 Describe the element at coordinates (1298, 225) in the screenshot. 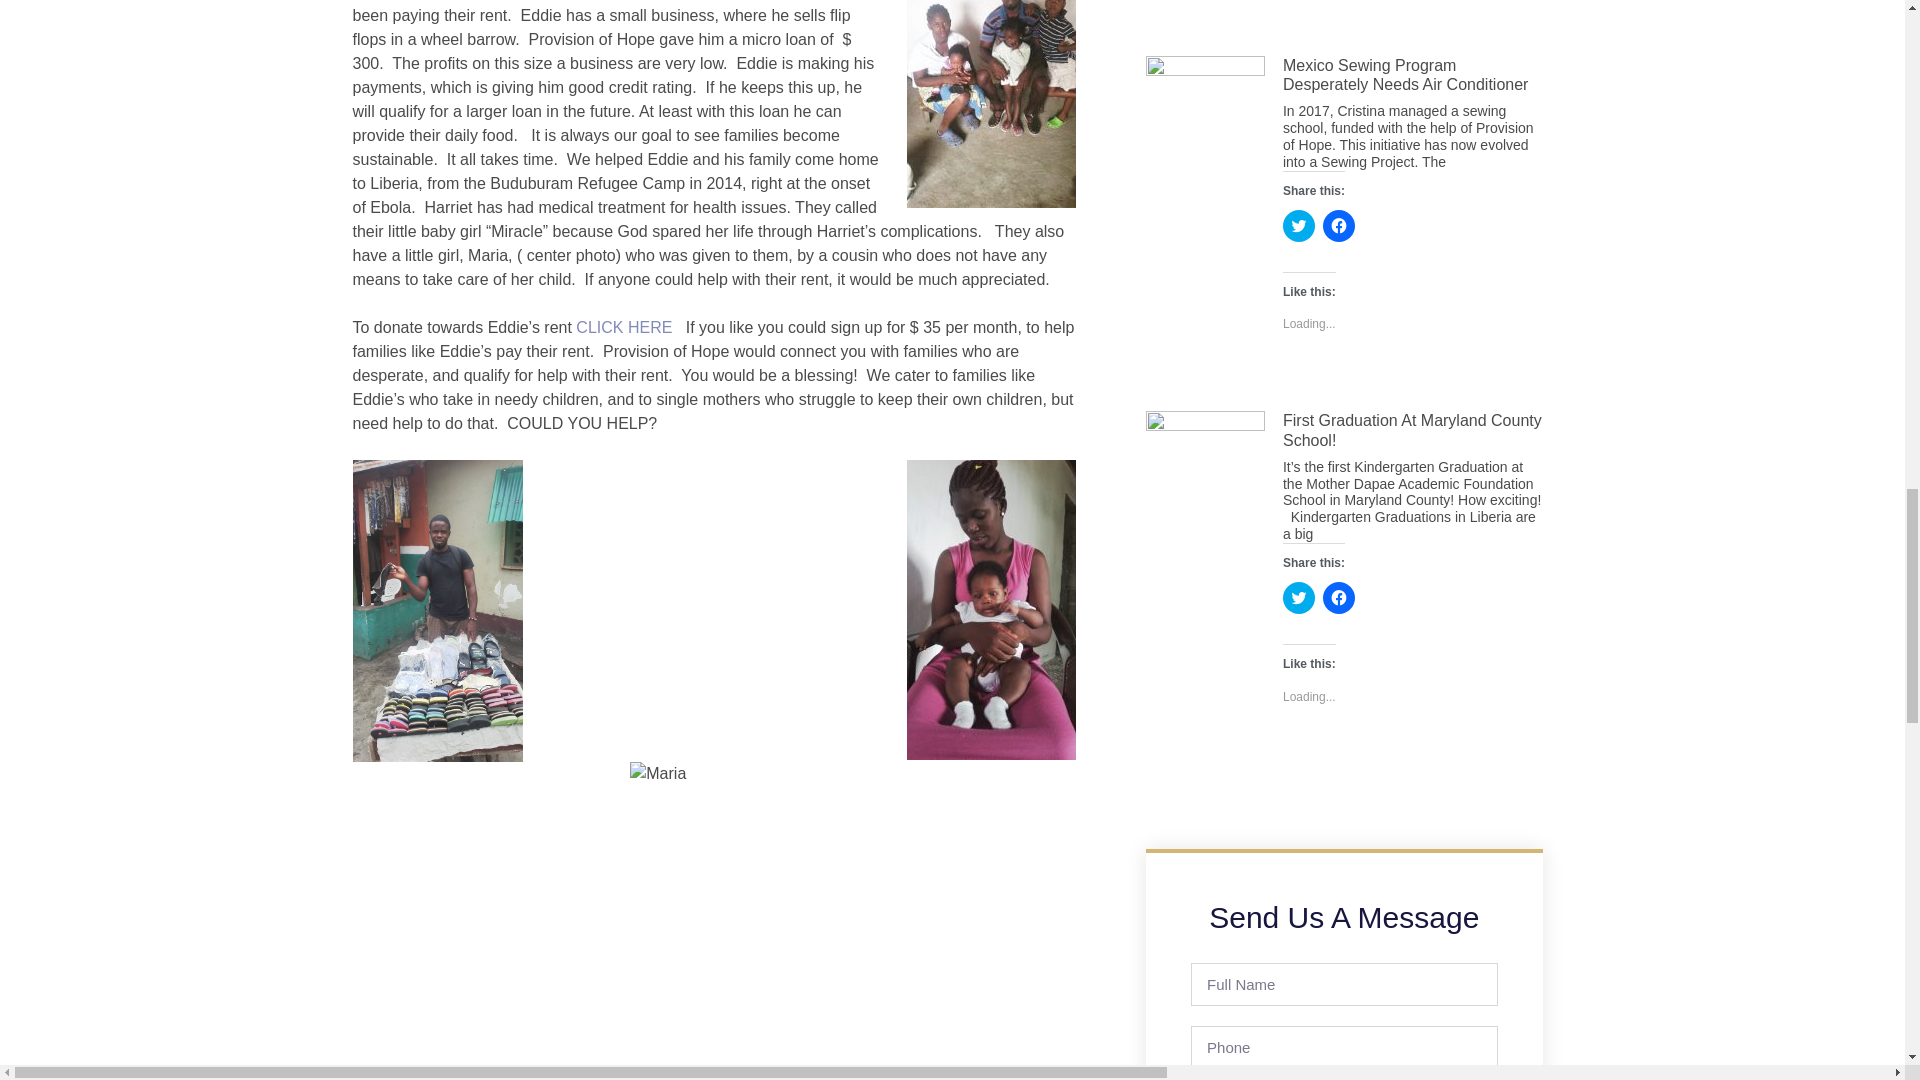

I see `Click to share on Twitter` at that location.